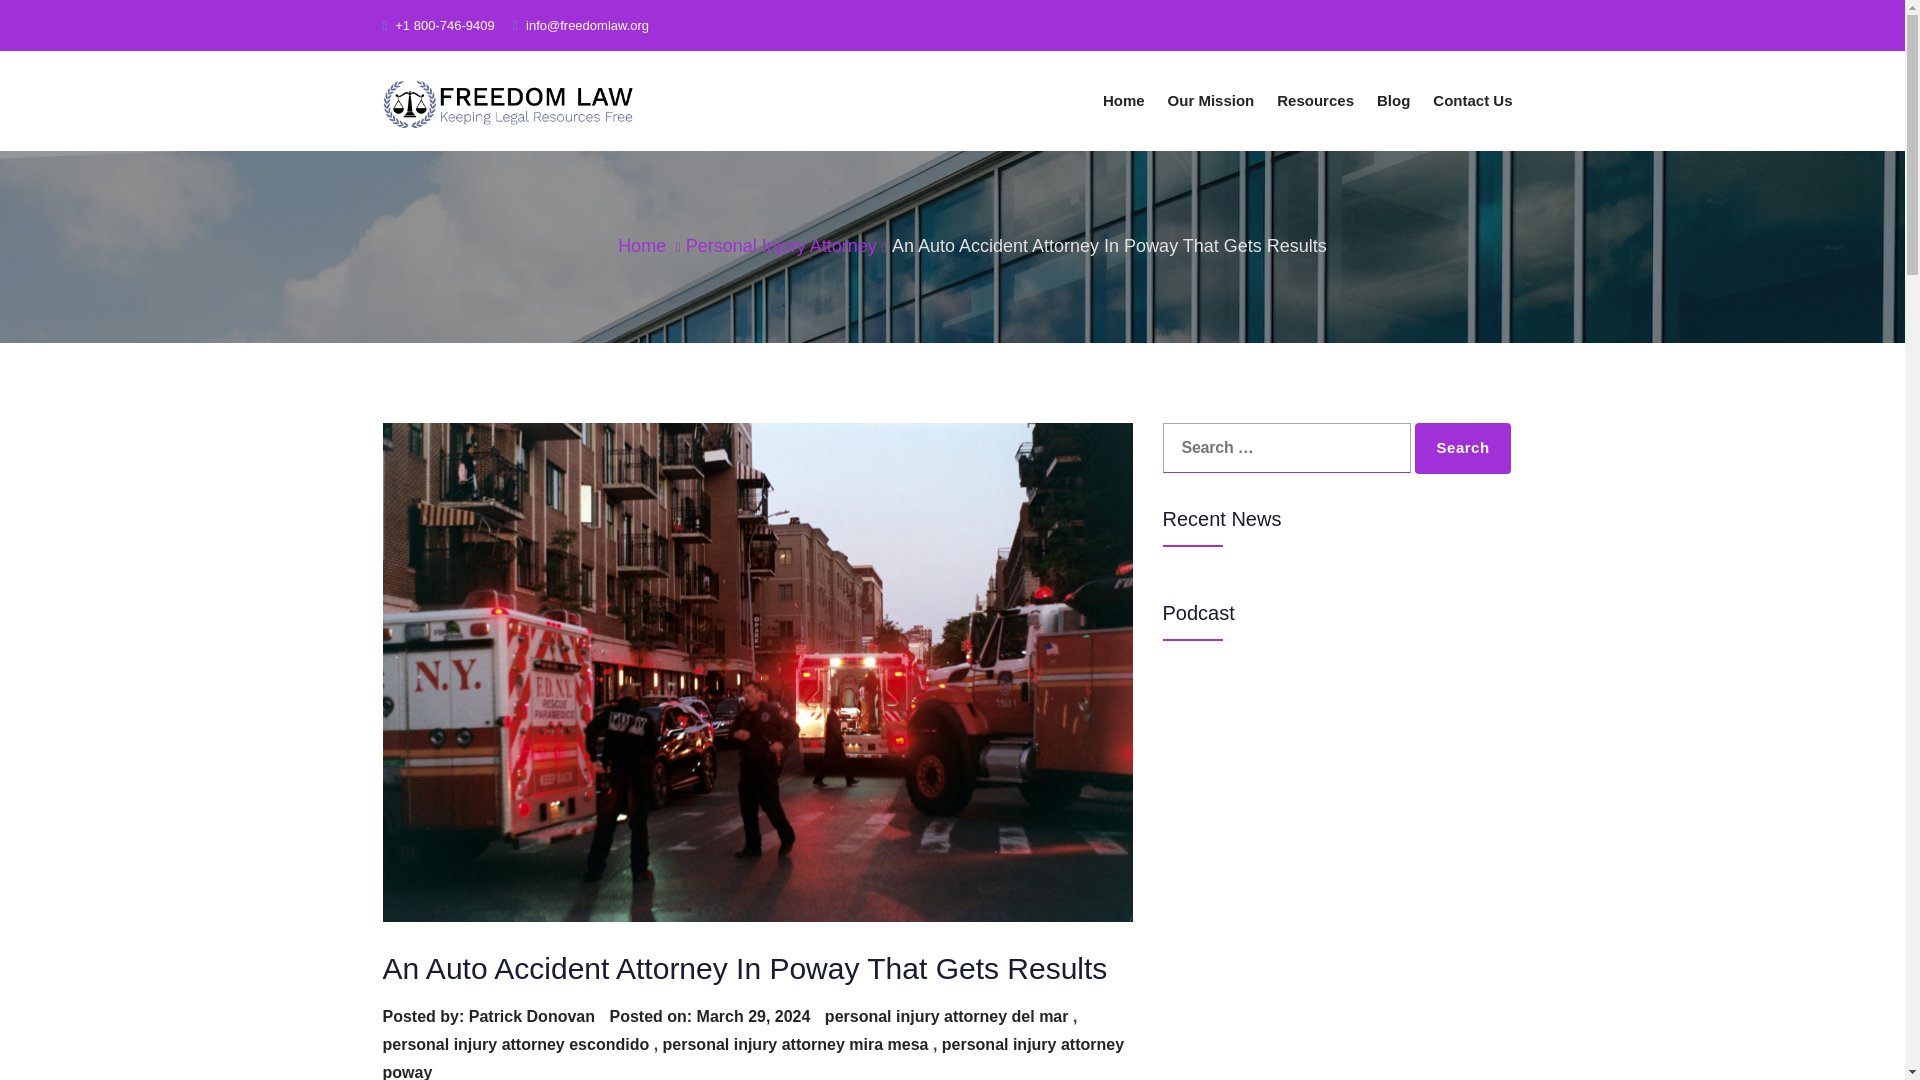 The width and height of the screenshot is (1920, 1080). What do you see at coordinates (1394, 100) in the screenshot?
I see `Blog` at bounding box center [1394, 100].